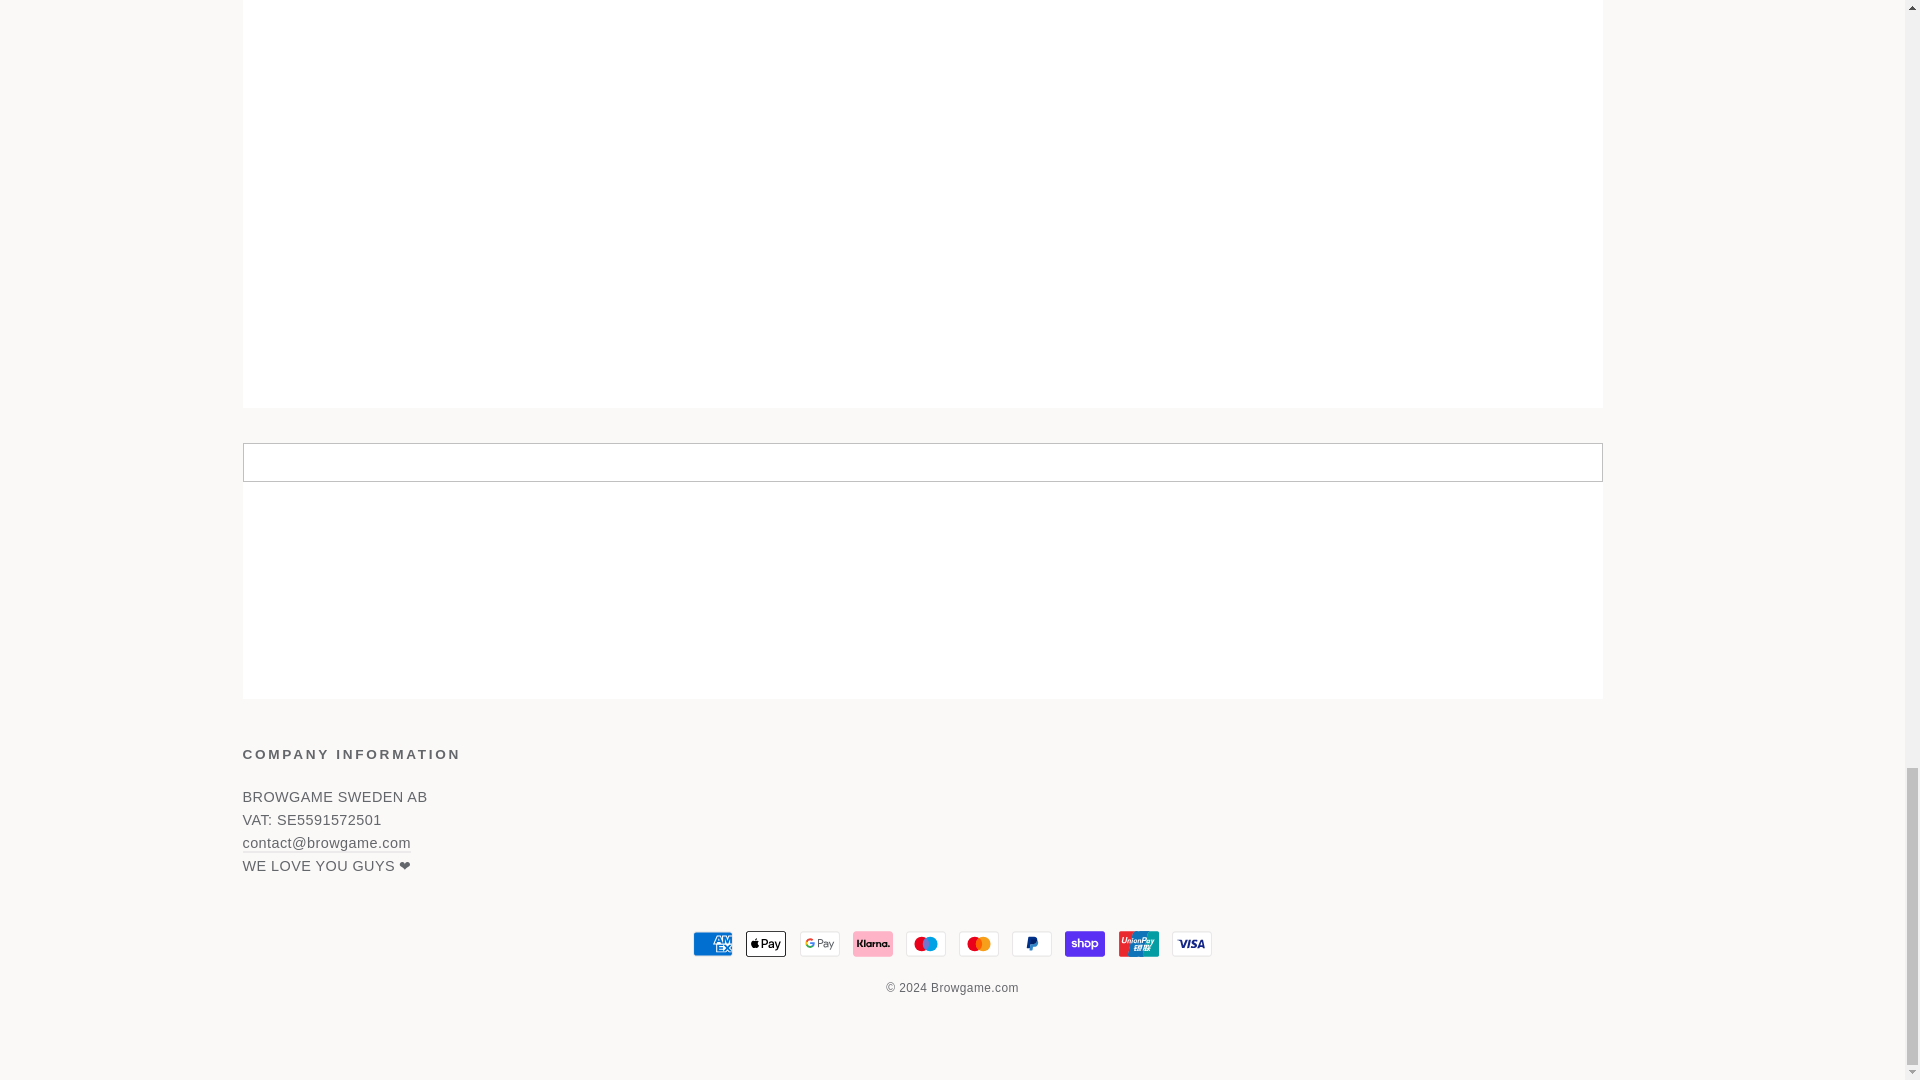  Describe the element at coordinates (820, 944) in the screenshot. I see `Google Pay` at that location.